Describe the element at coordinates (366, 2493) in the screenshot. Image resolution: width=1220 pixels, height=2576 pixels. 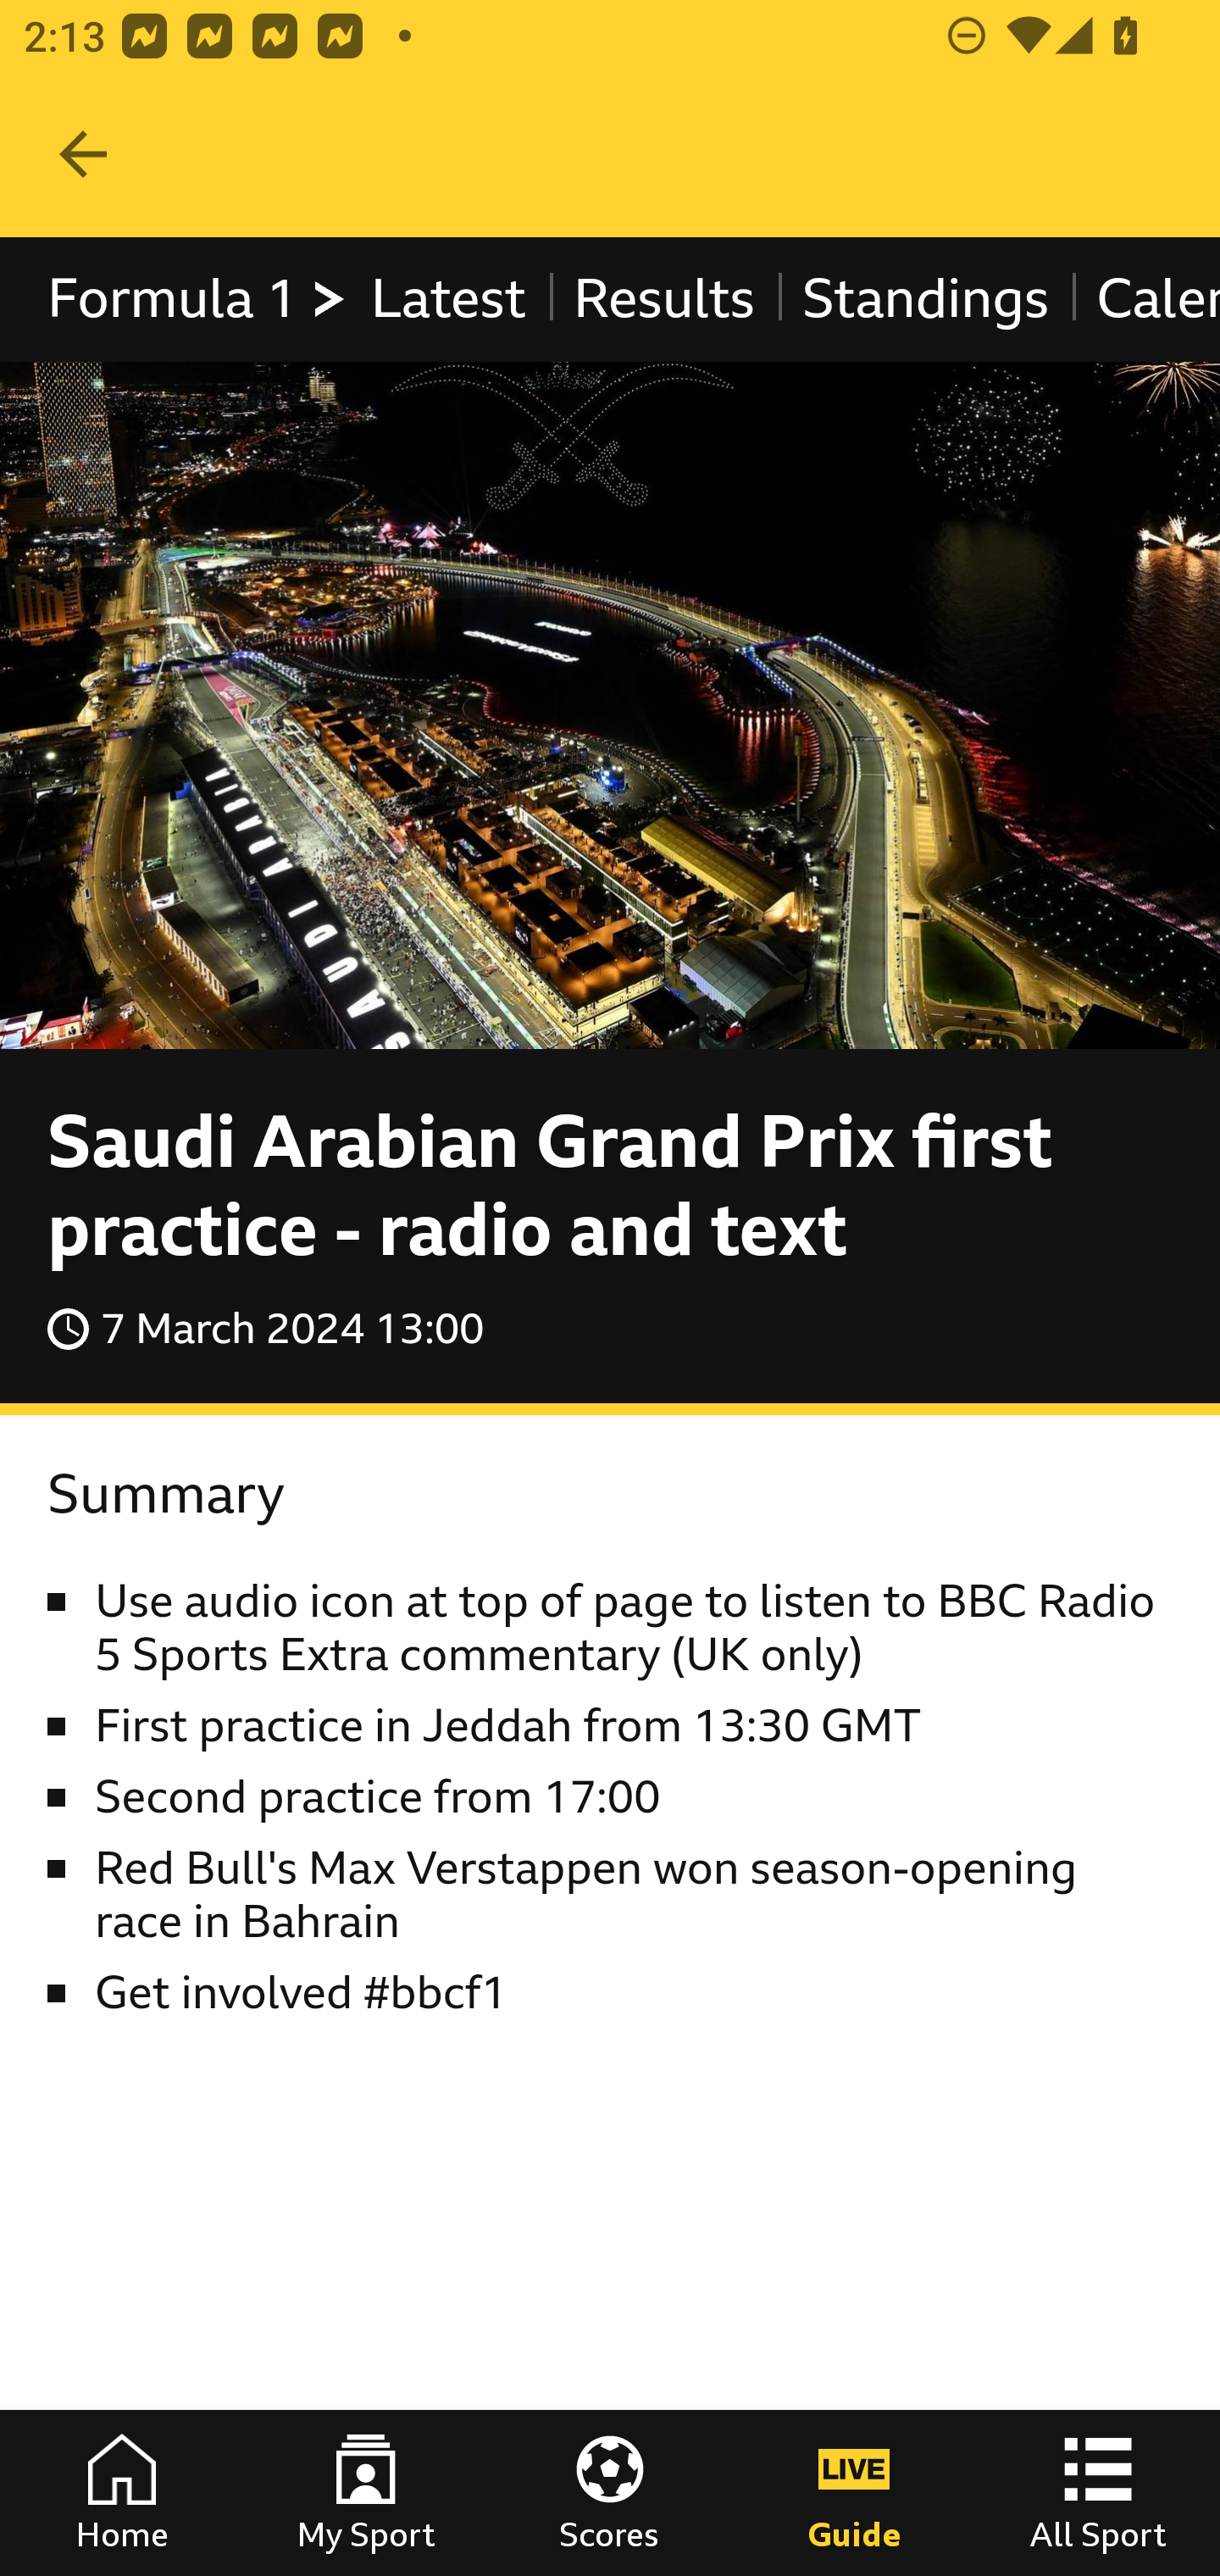
I see `My Sport` at that location.